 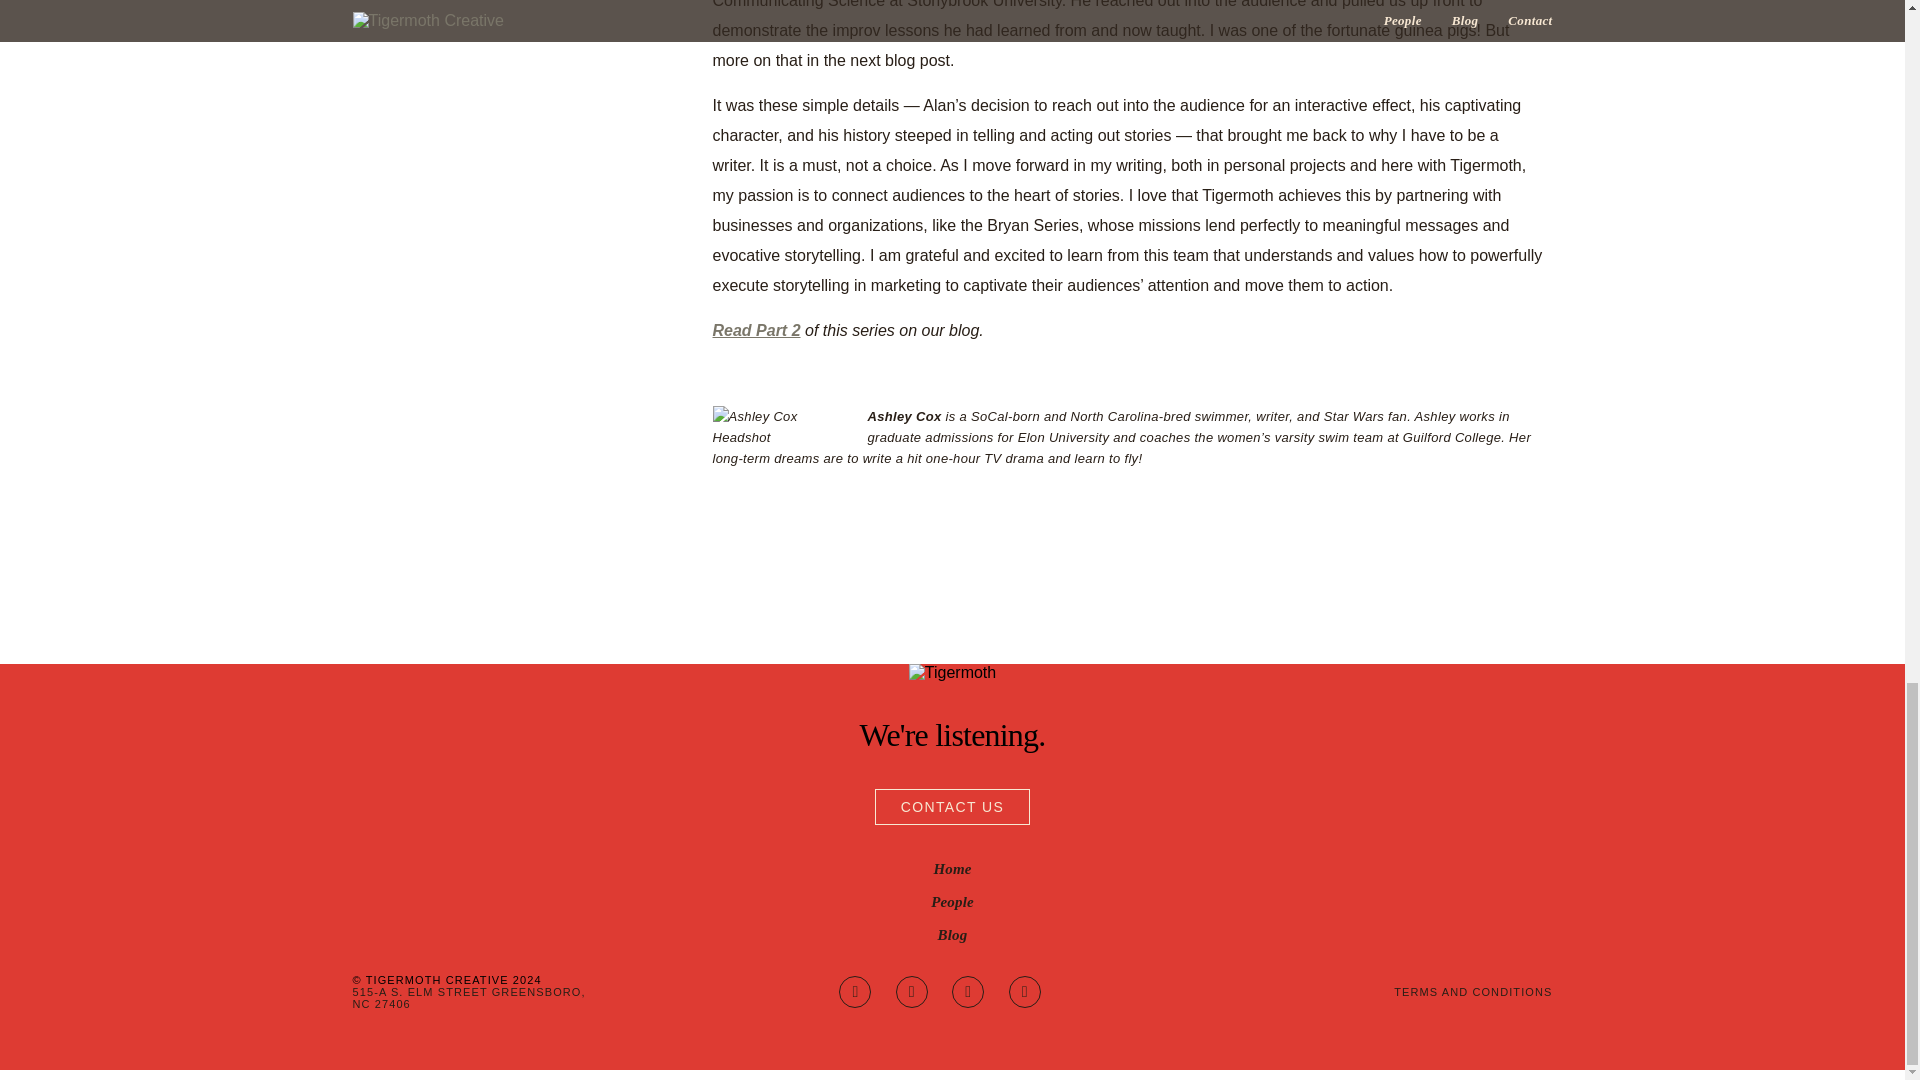 I want to click on CONTACT US, so click(x=953, y=807).